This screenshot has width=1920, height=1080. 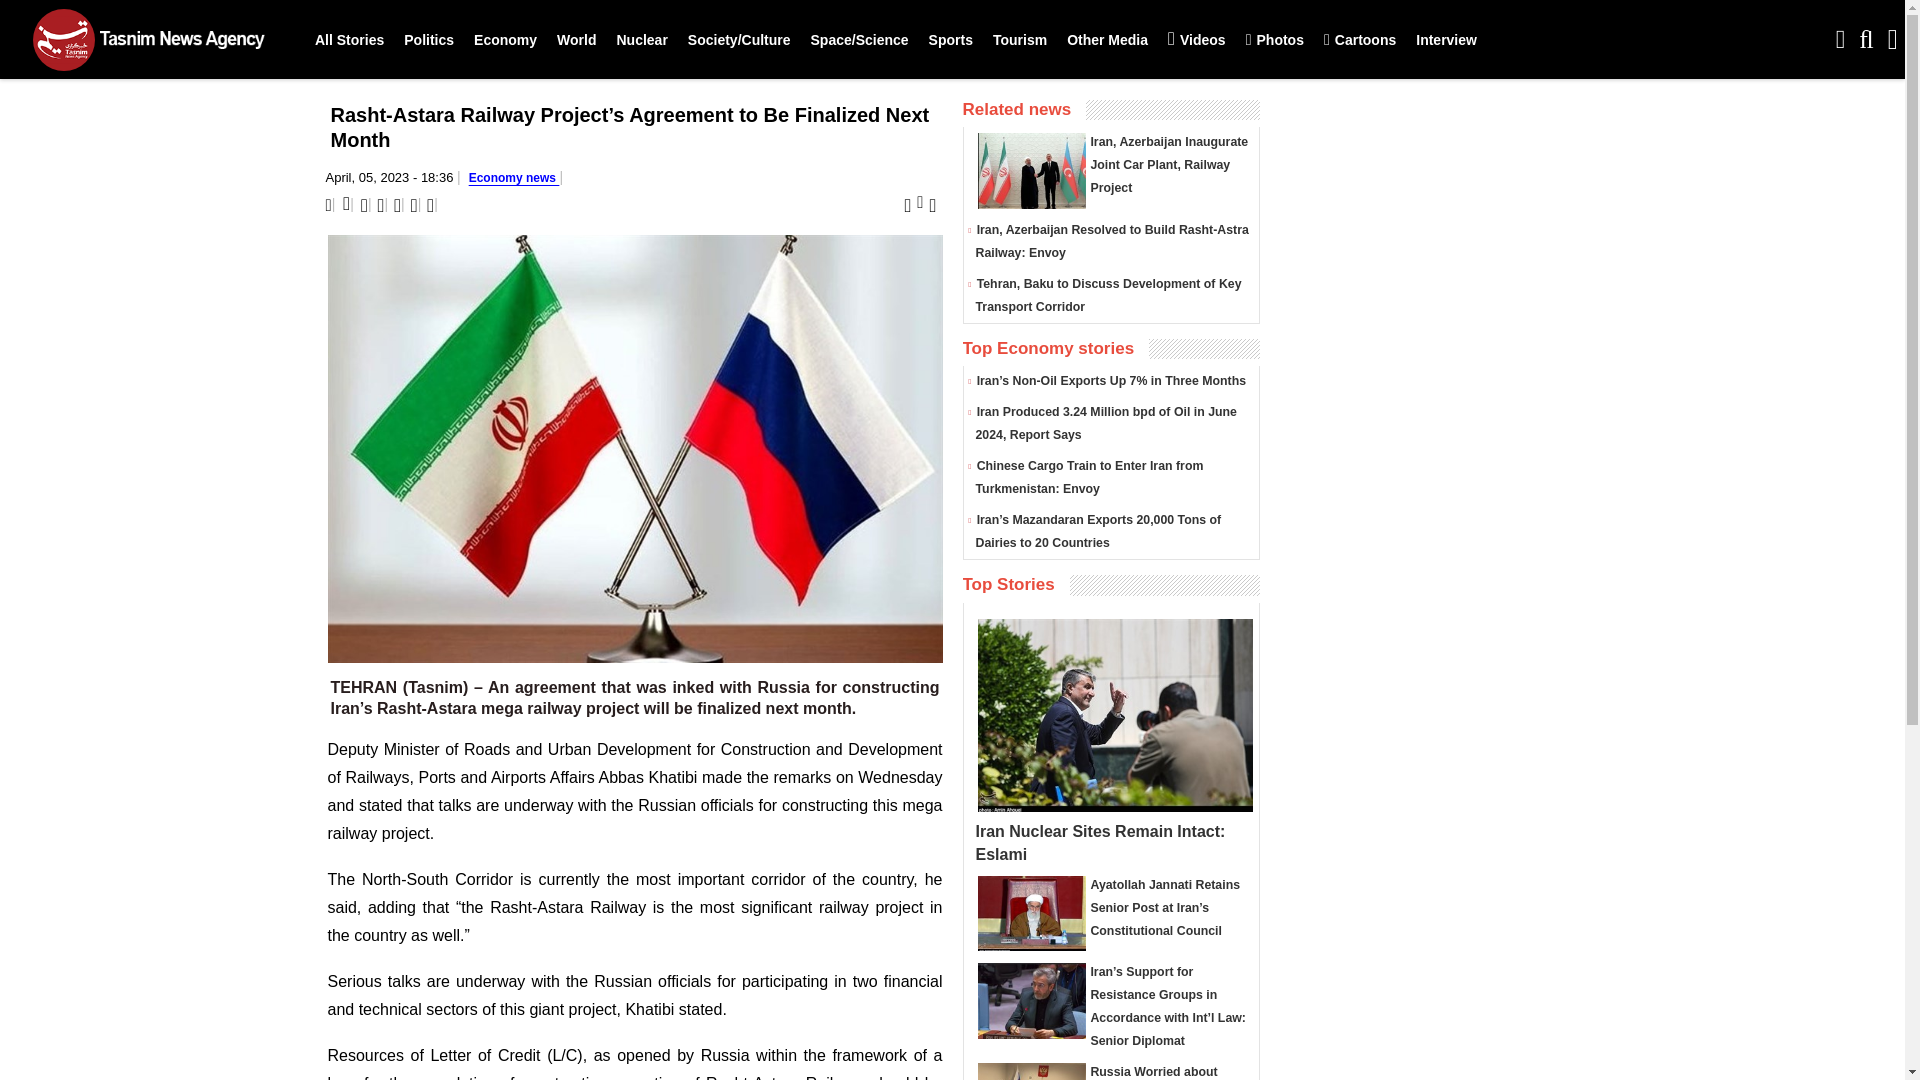 I want to click on Interview, so click(x=1446, y=40).